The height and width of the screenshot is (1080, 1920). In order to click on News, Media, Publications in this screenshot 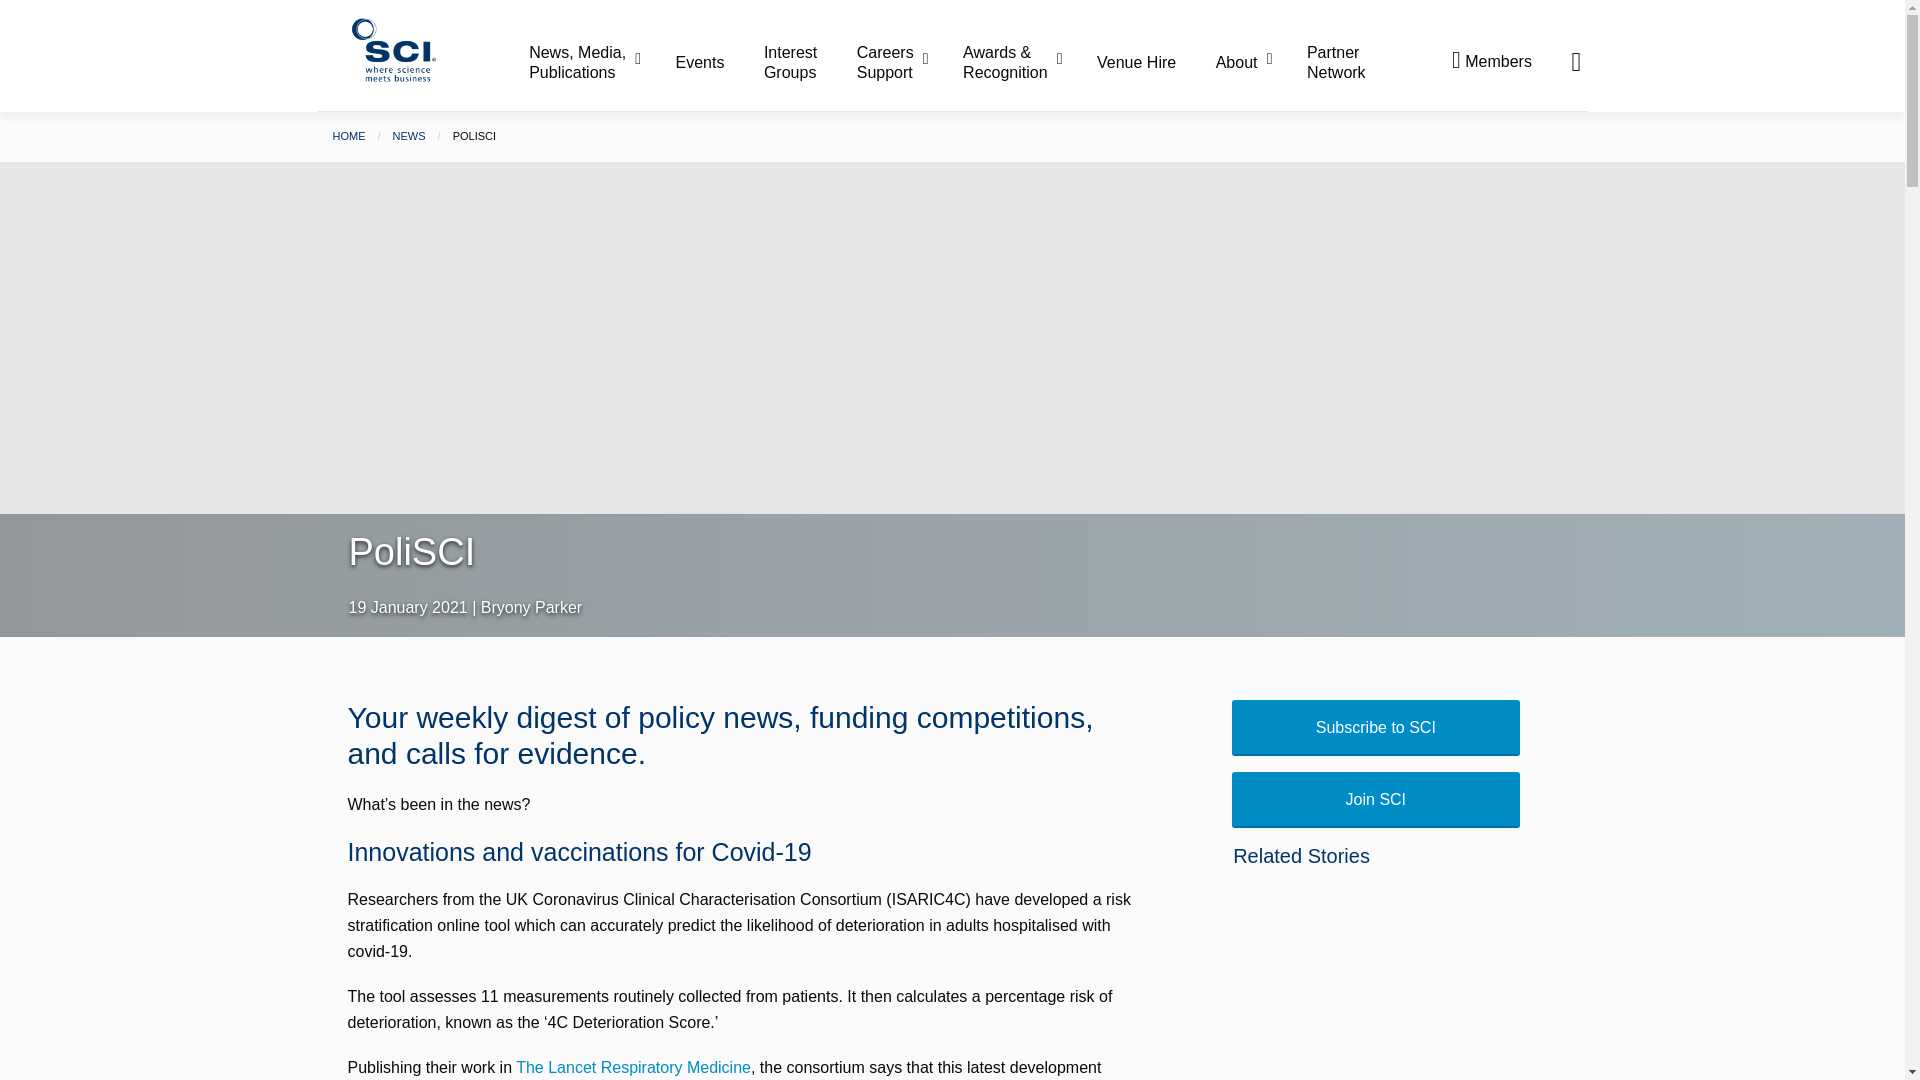, I will do `click(600, 62)`.